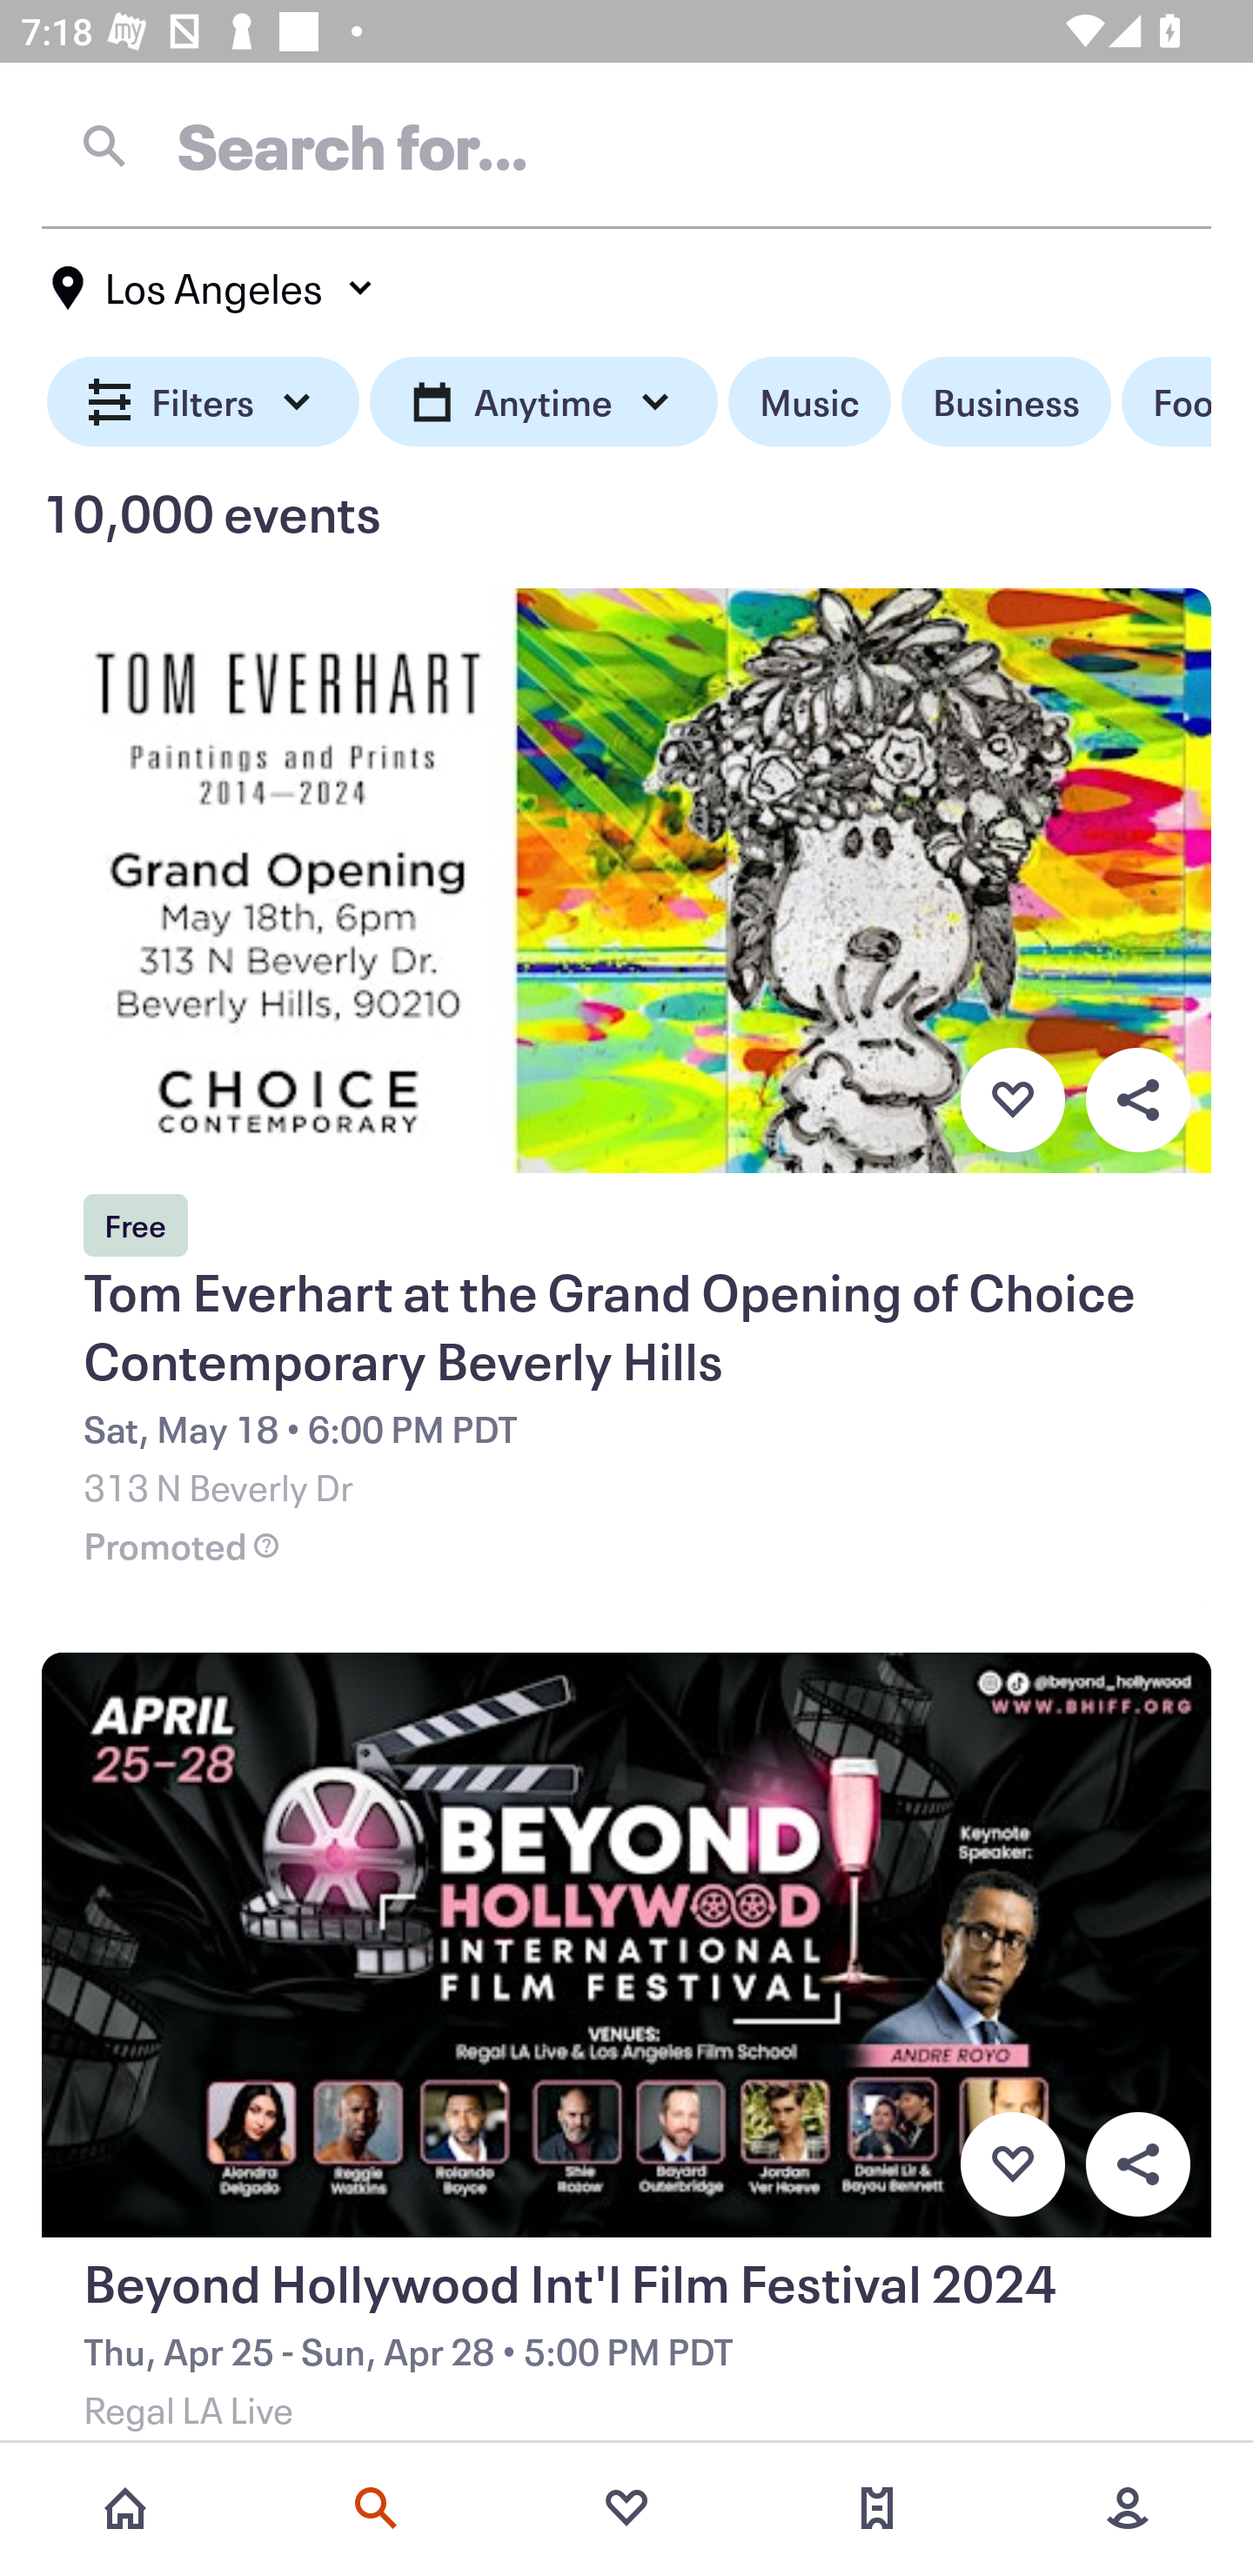 The width and height of the screenshot is (1253, 2576). I want to click on Favorite button, so click(1012, 1099).